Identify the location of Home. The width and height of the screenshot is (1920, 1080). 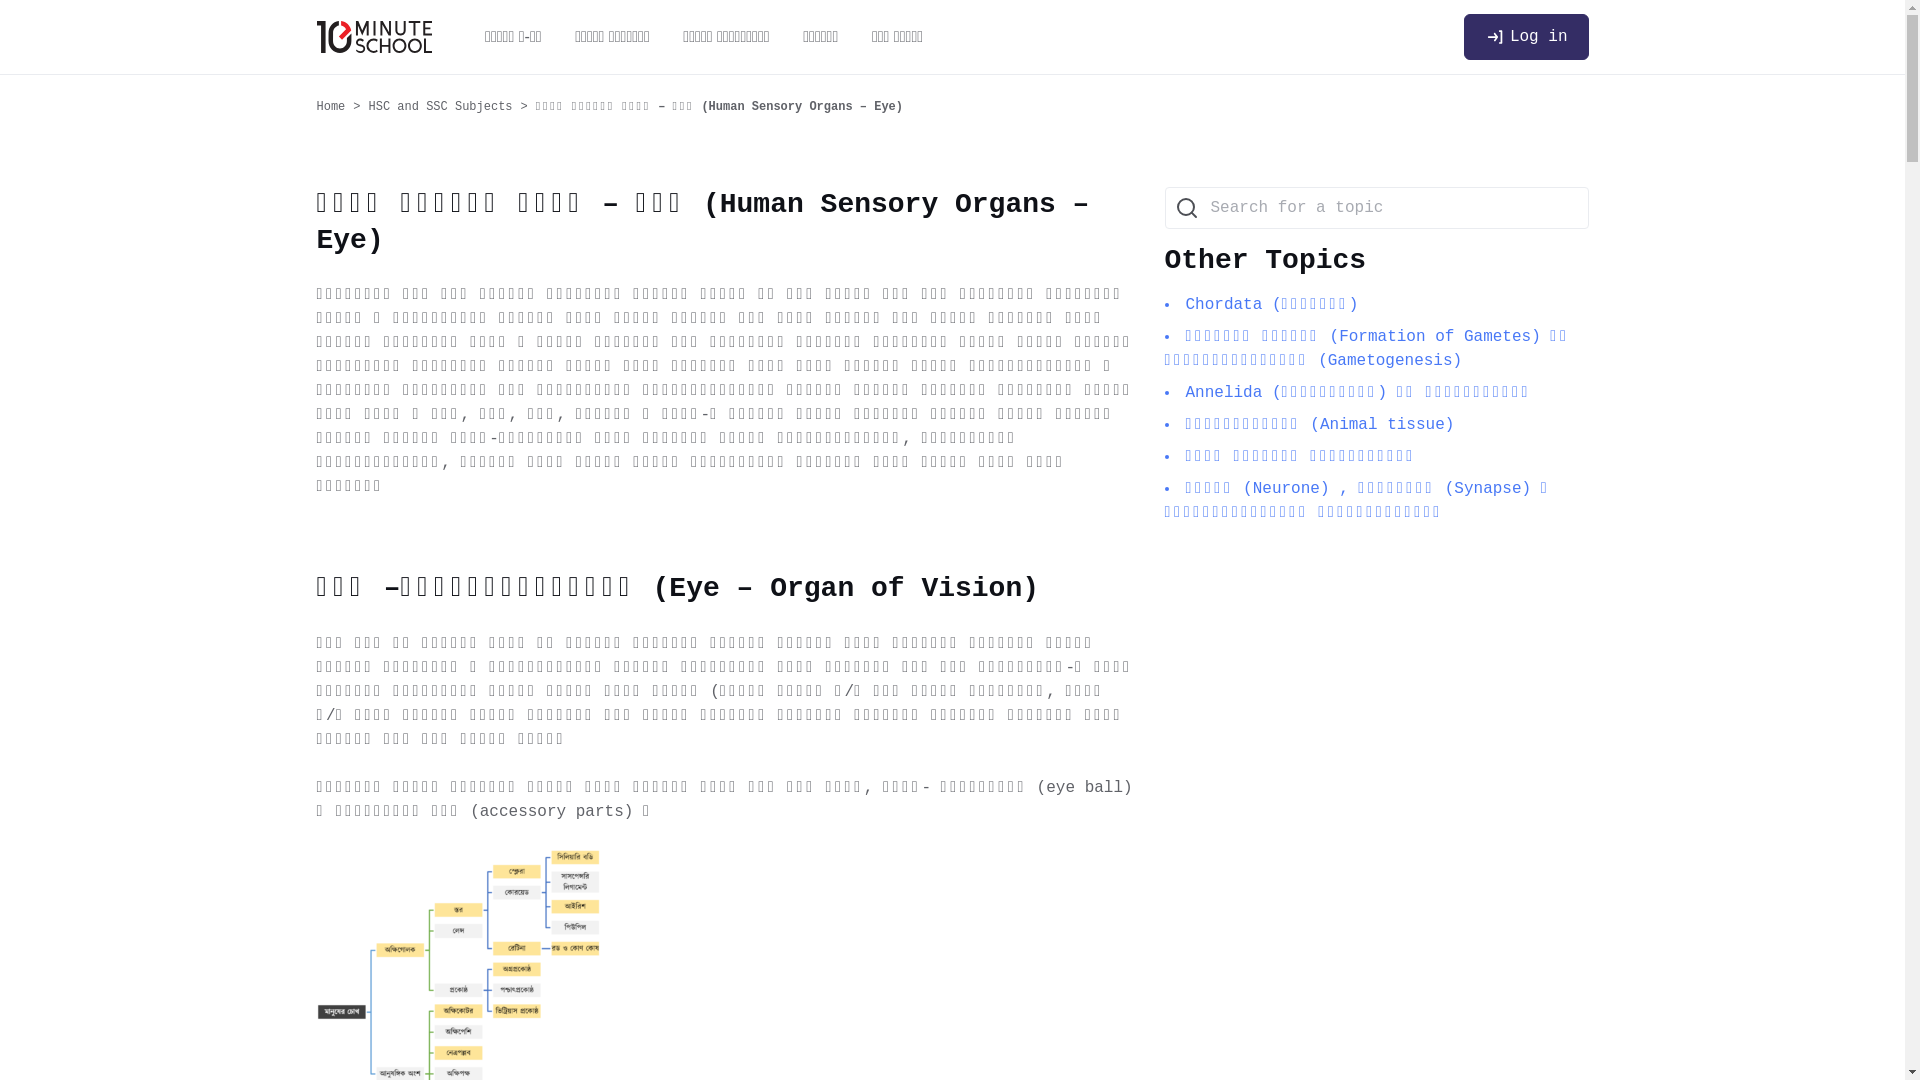
(342, 107).